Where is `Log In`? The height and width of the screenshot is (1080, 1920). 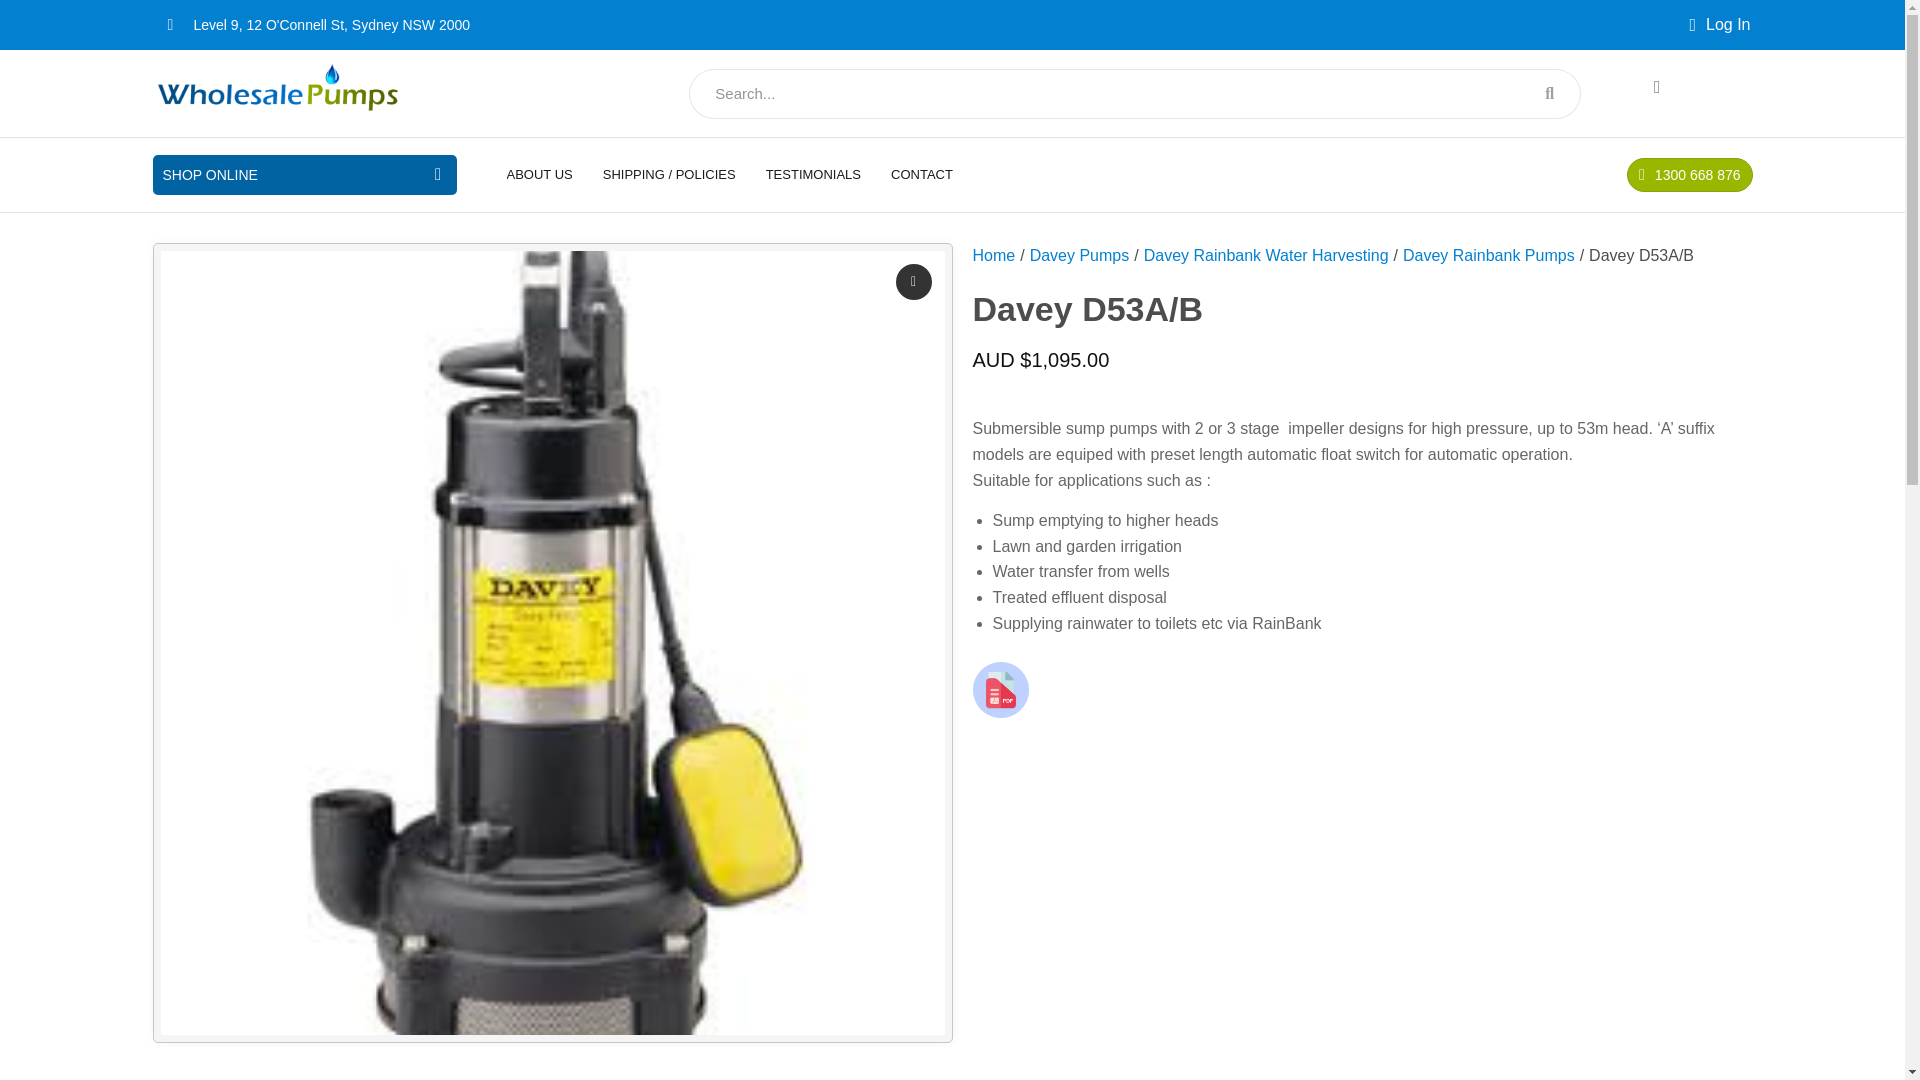
Log In is located at coordinates (1719, 24).